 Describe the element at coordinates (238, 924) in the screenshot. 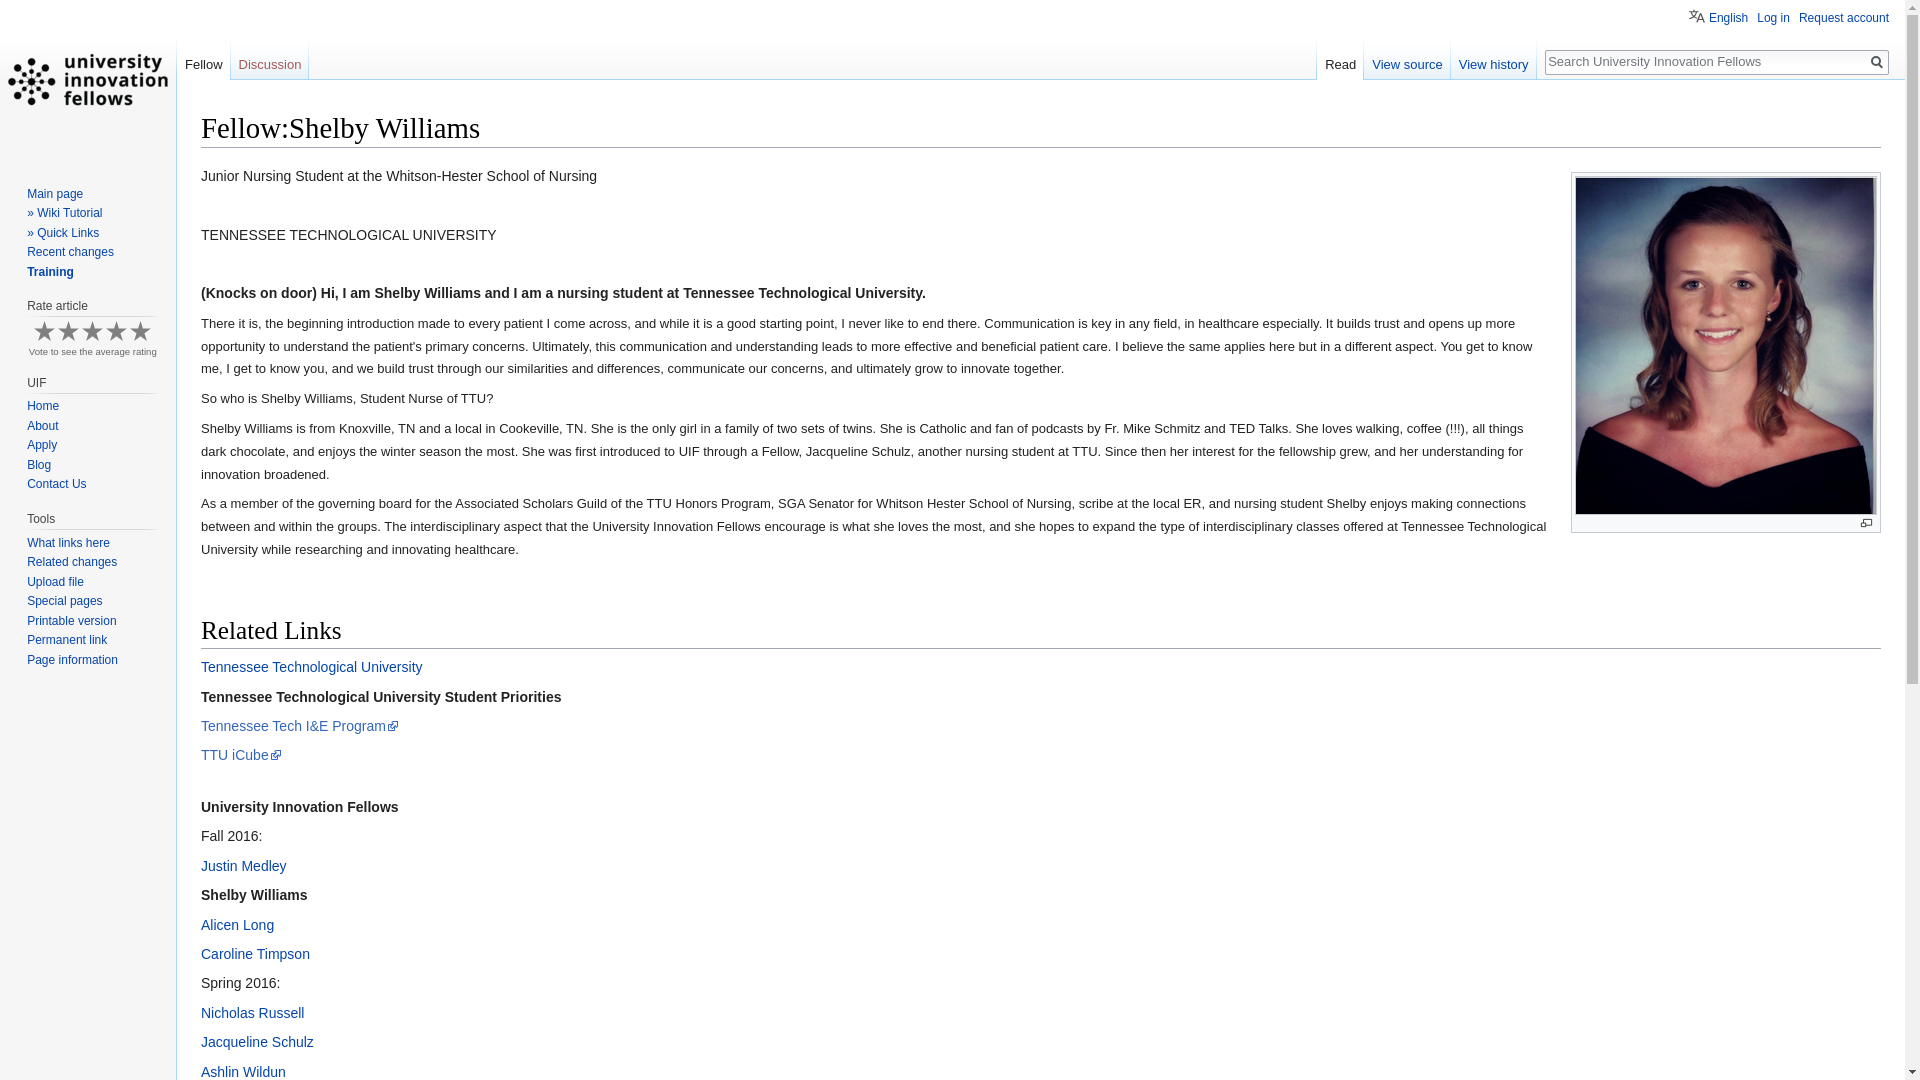

I see `Alicen long` at that location.